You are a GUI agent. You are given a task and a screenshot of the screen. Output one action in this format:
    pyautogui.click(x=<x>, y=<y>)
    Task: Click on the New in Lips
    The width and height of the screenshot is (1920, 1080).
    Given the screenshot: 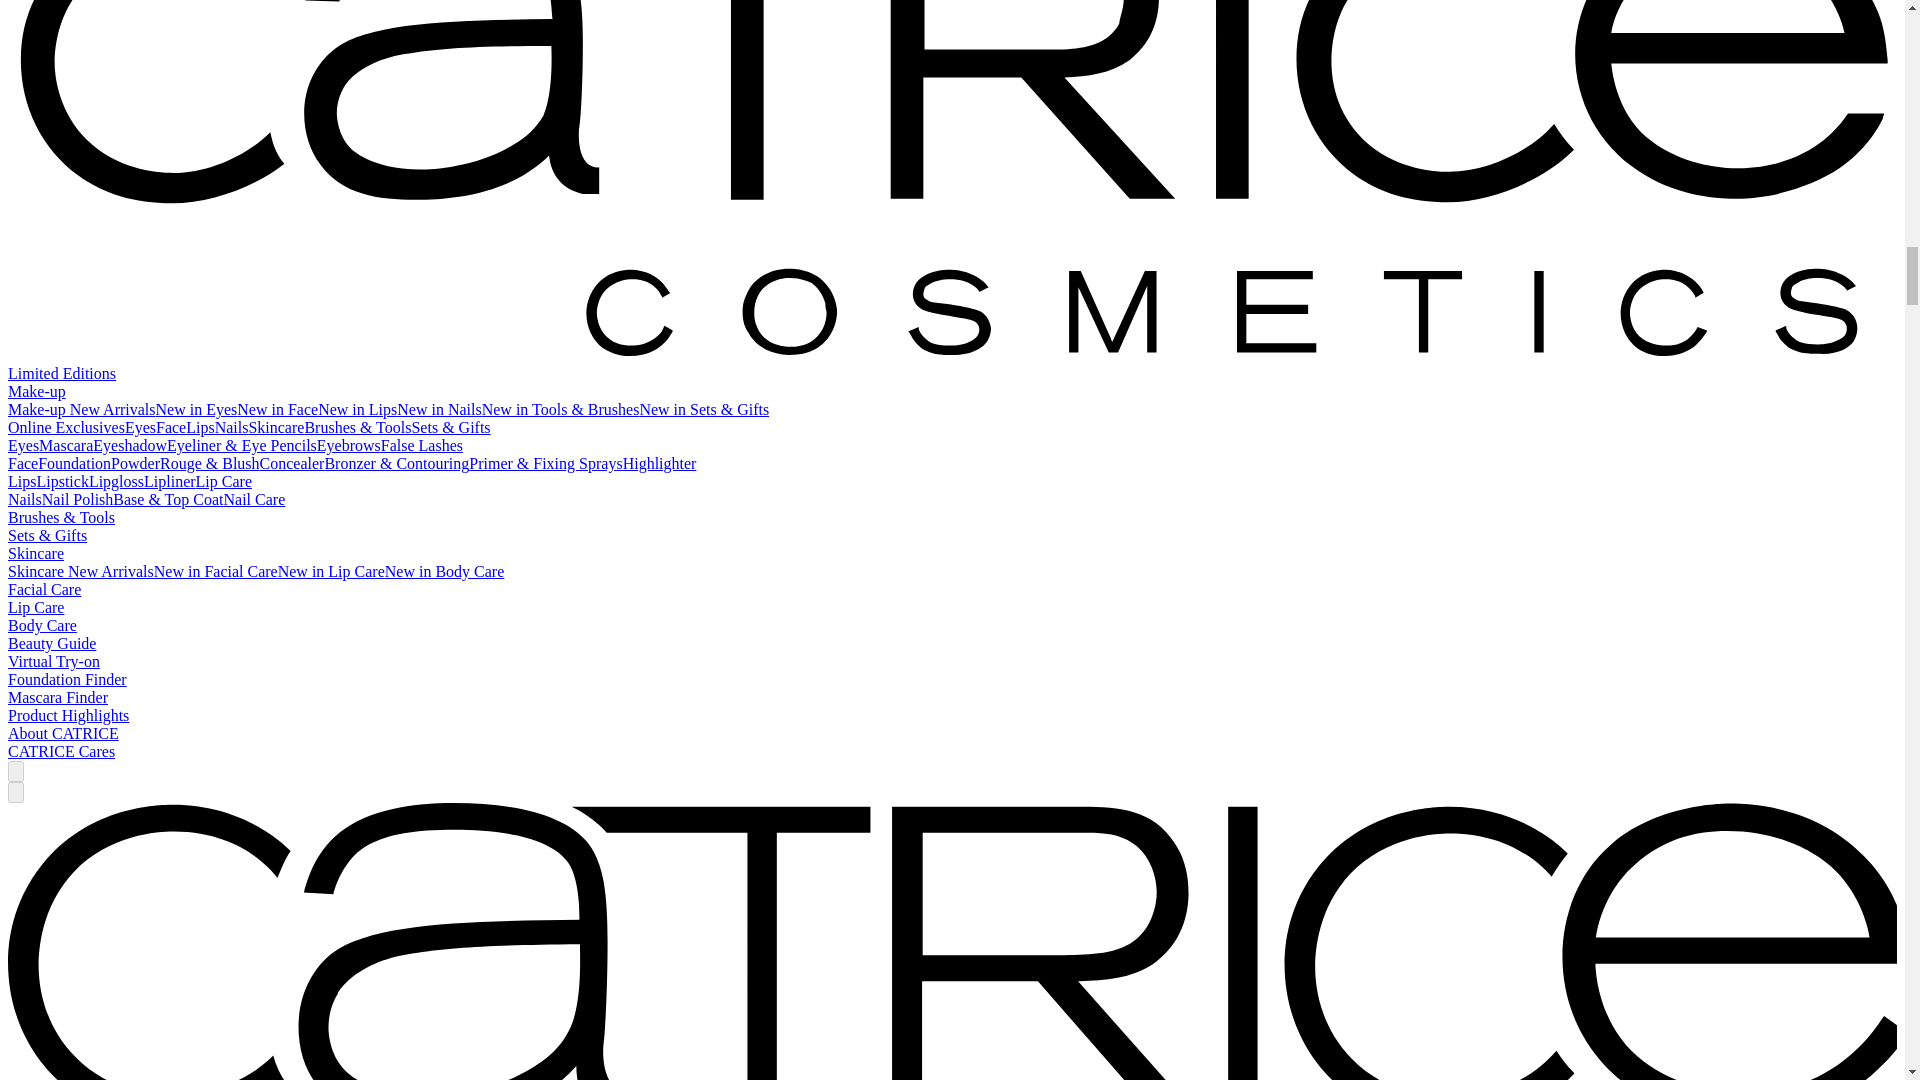 What is the action you would take?
    pyautogui.click(x=358, y=408)
    